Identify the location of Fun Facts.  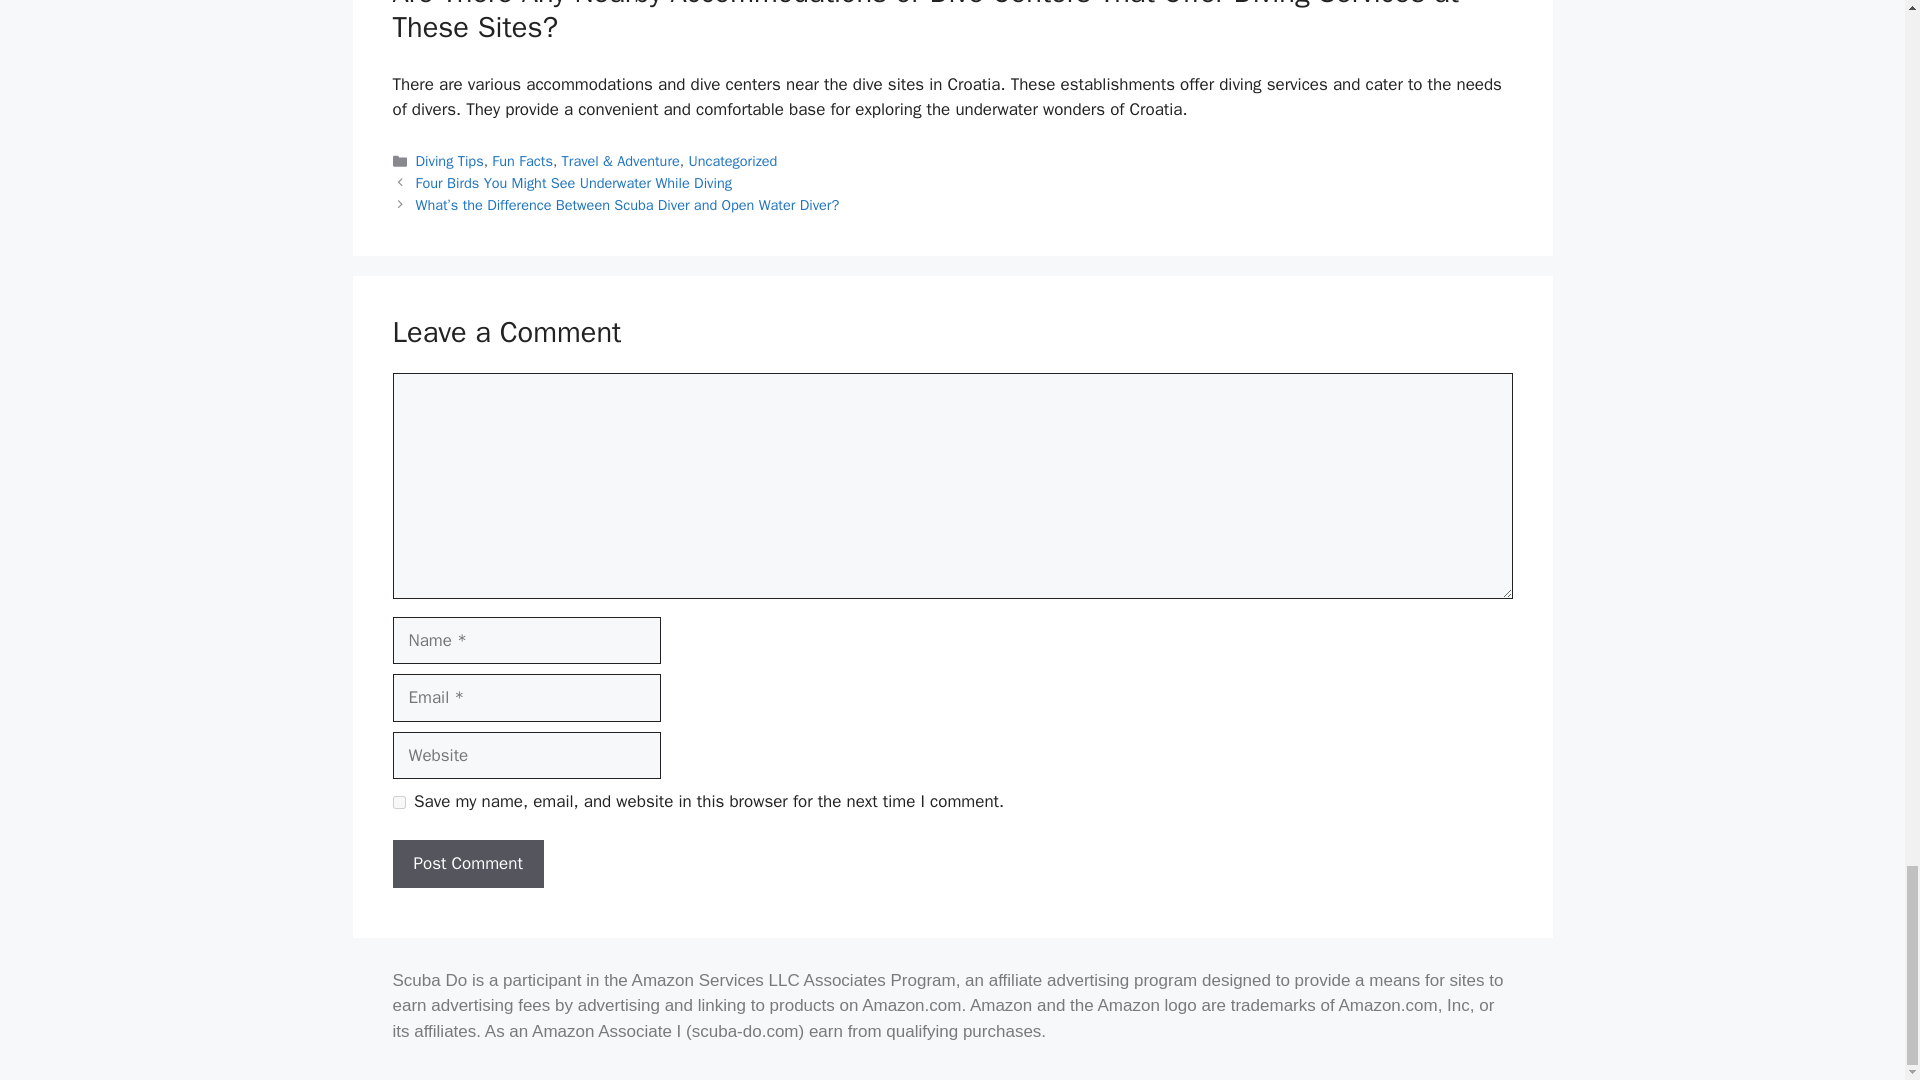
(522, 160).